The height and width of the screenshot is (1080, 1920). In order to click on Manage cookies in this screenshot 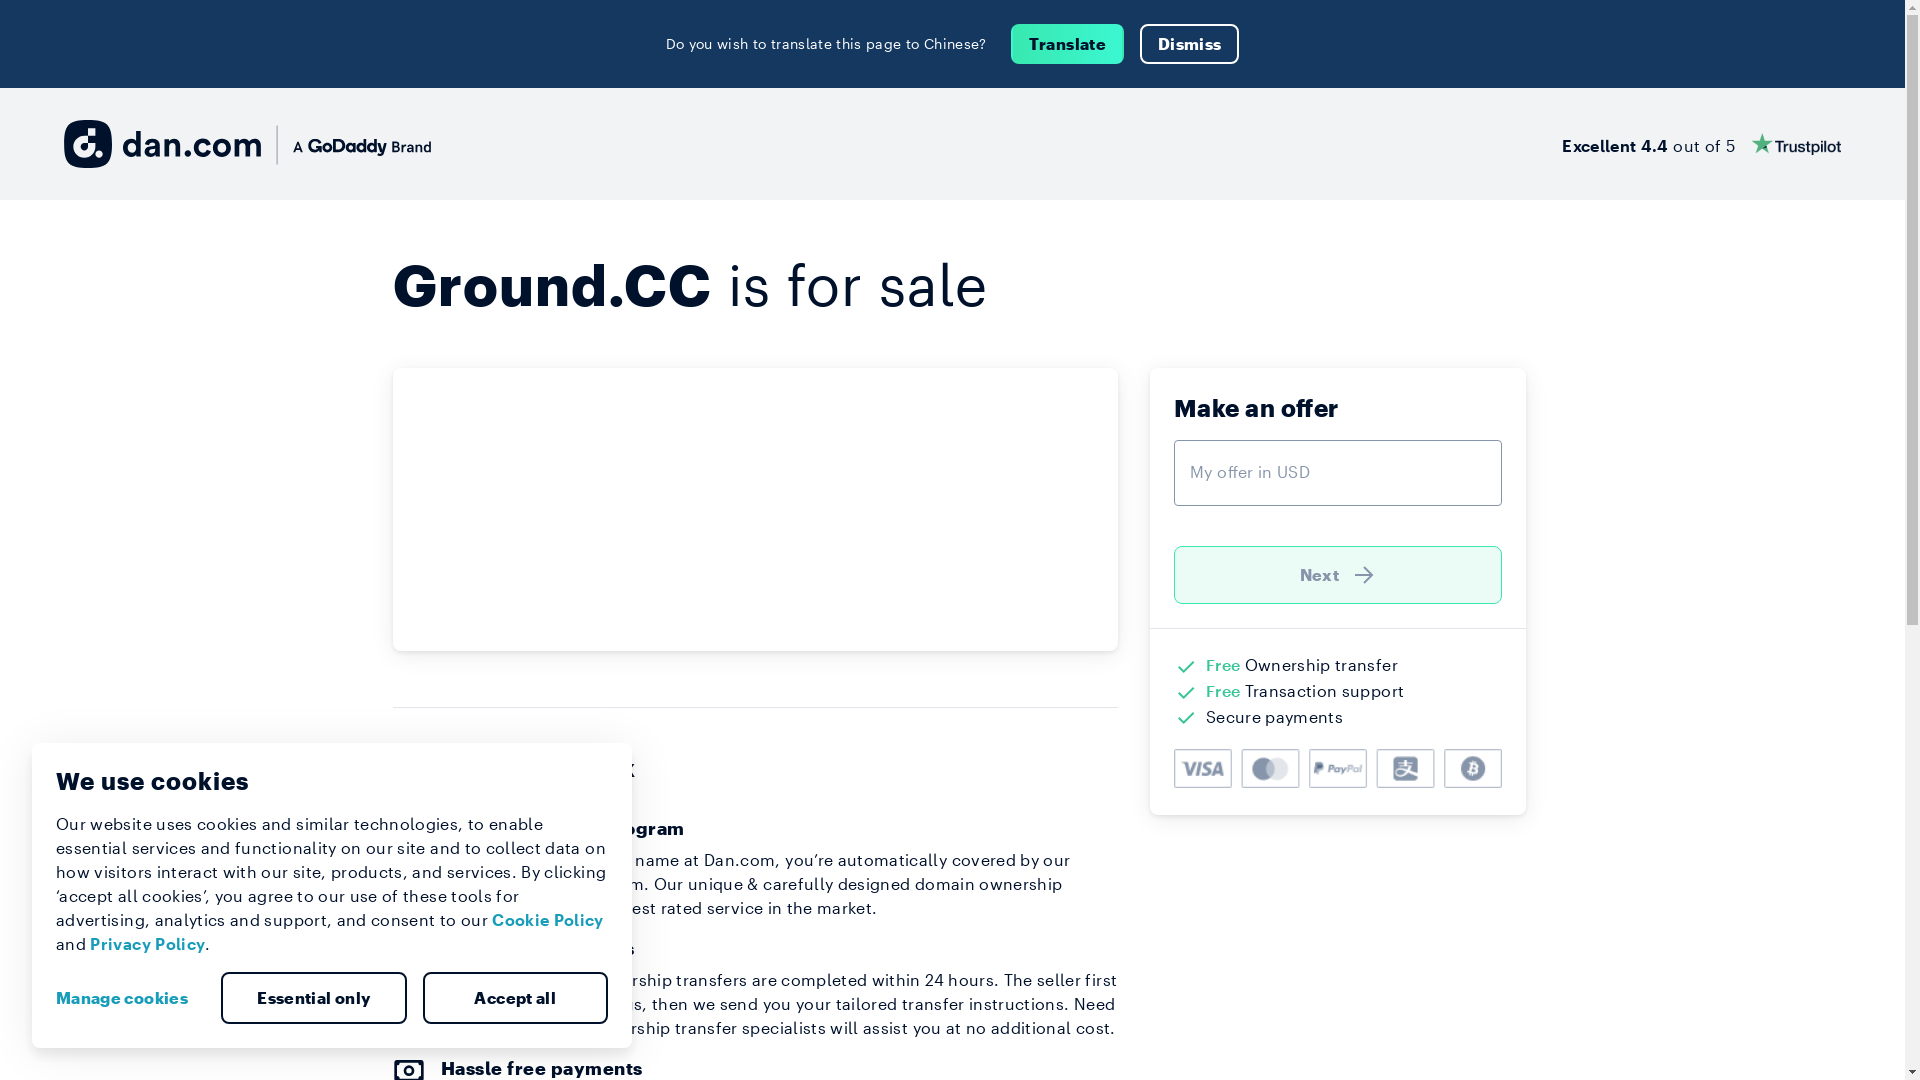, I will do `click(130, 998)`.